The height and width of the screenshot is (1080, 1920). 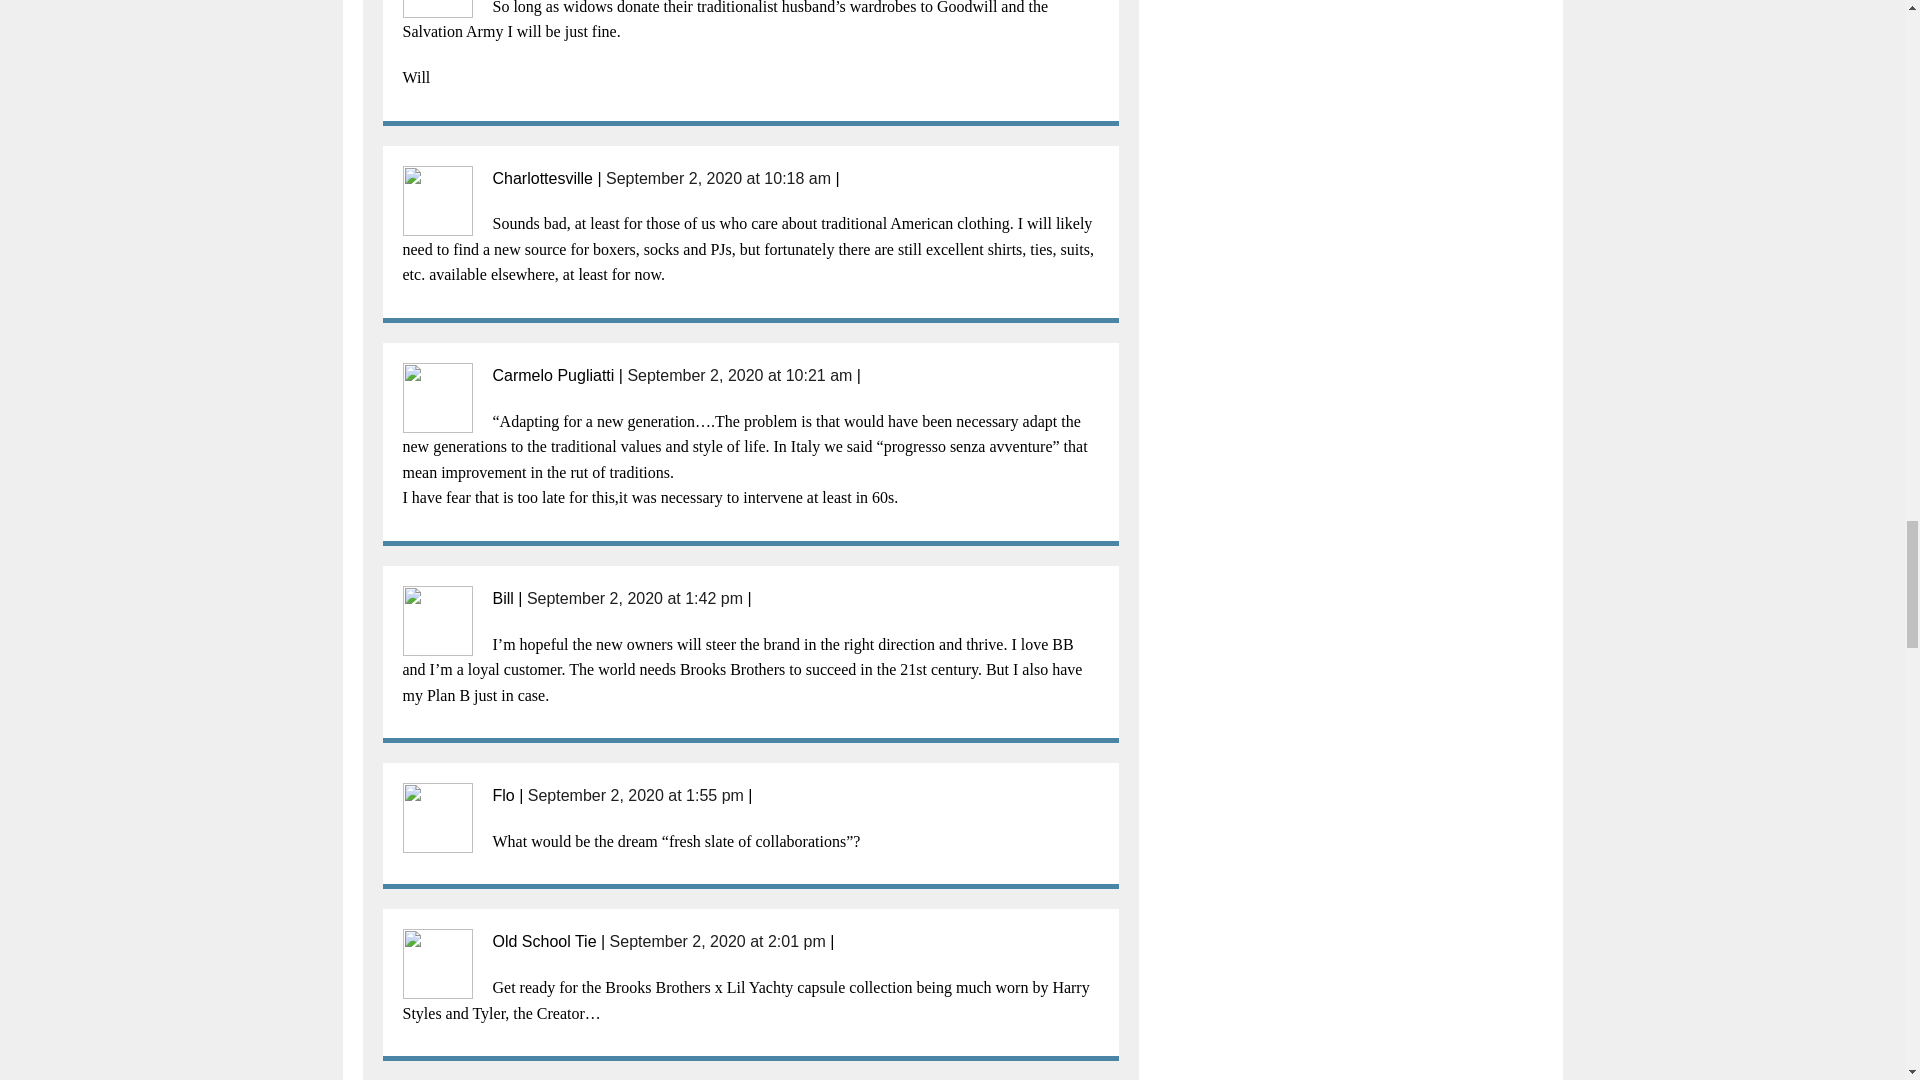 What do you see at coordinates (636, 795) in the screenshot?
I see `September 2, 2020 at 1:55 pm` at bounding box center [636, 795].